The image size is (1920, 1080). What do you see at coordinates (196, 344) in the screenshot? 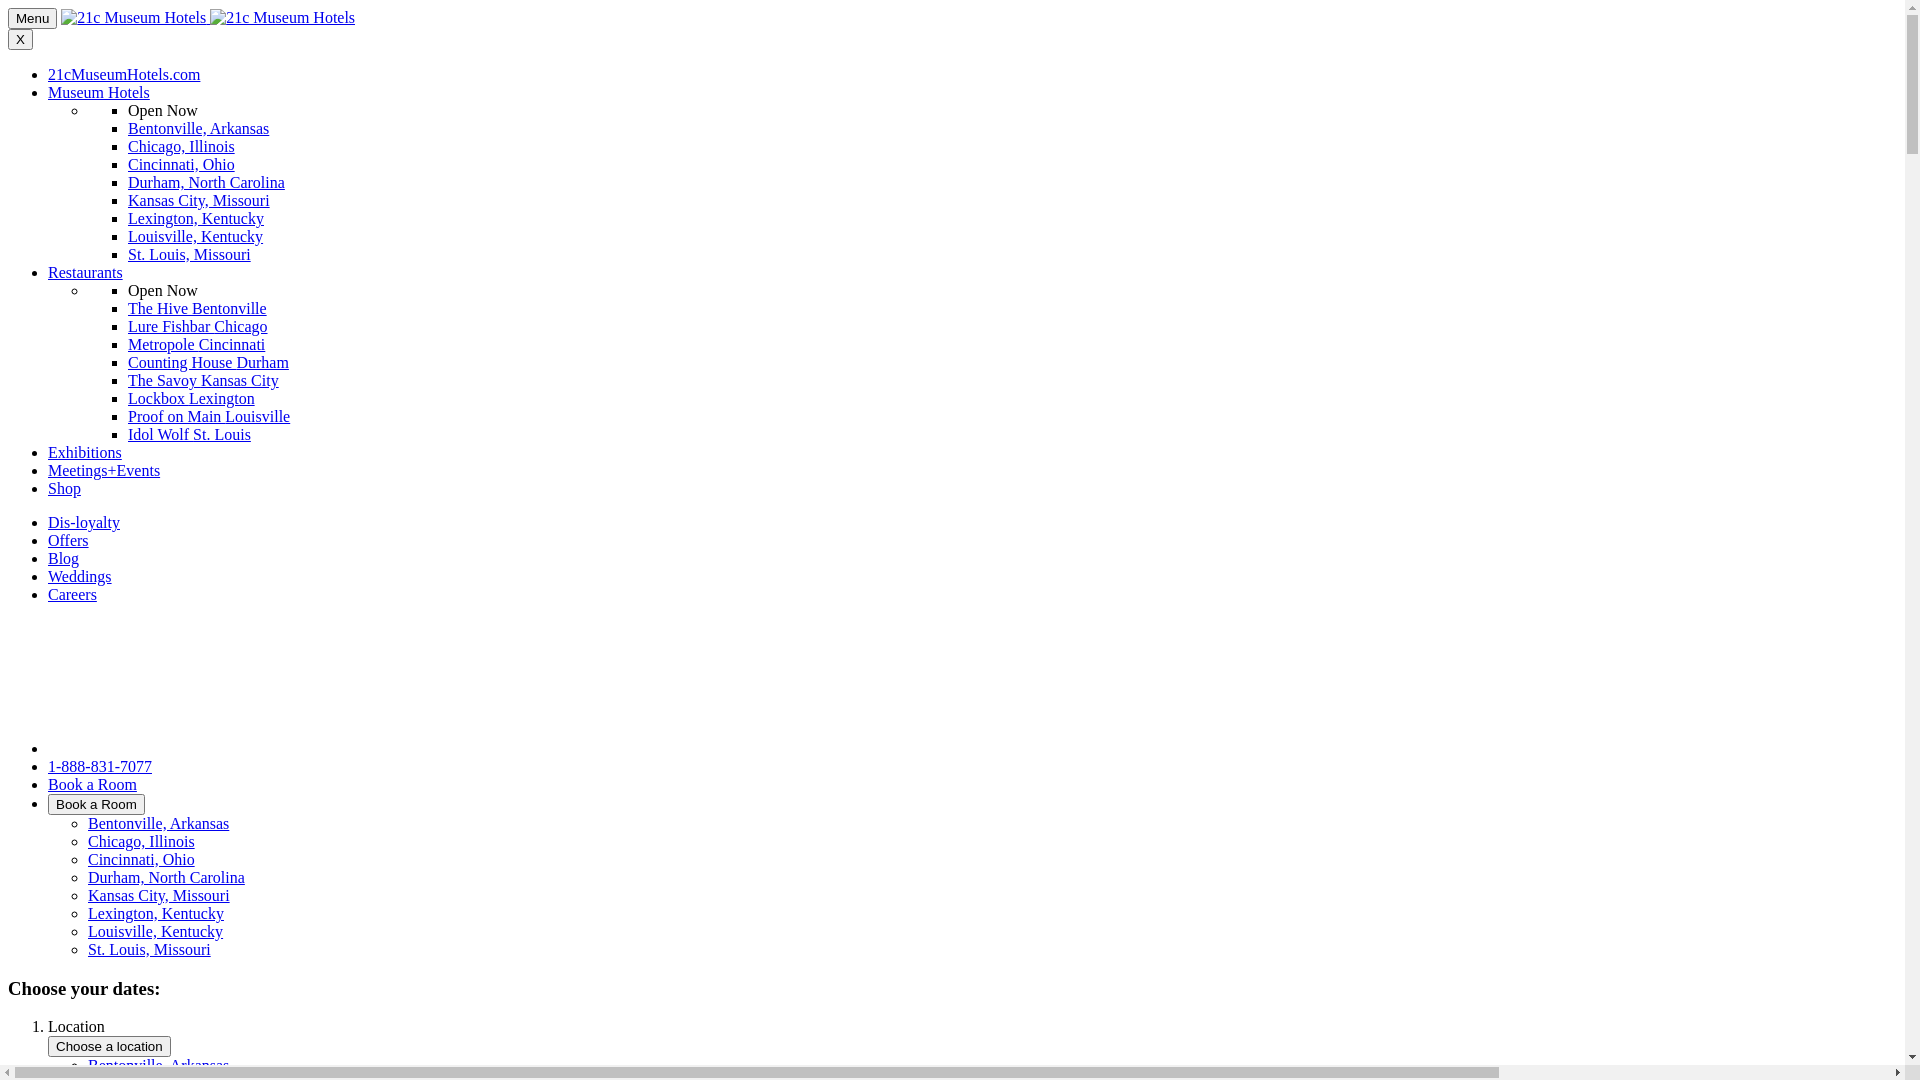
I see `Metropole Cincinnati` at bounding box center [196, 344].